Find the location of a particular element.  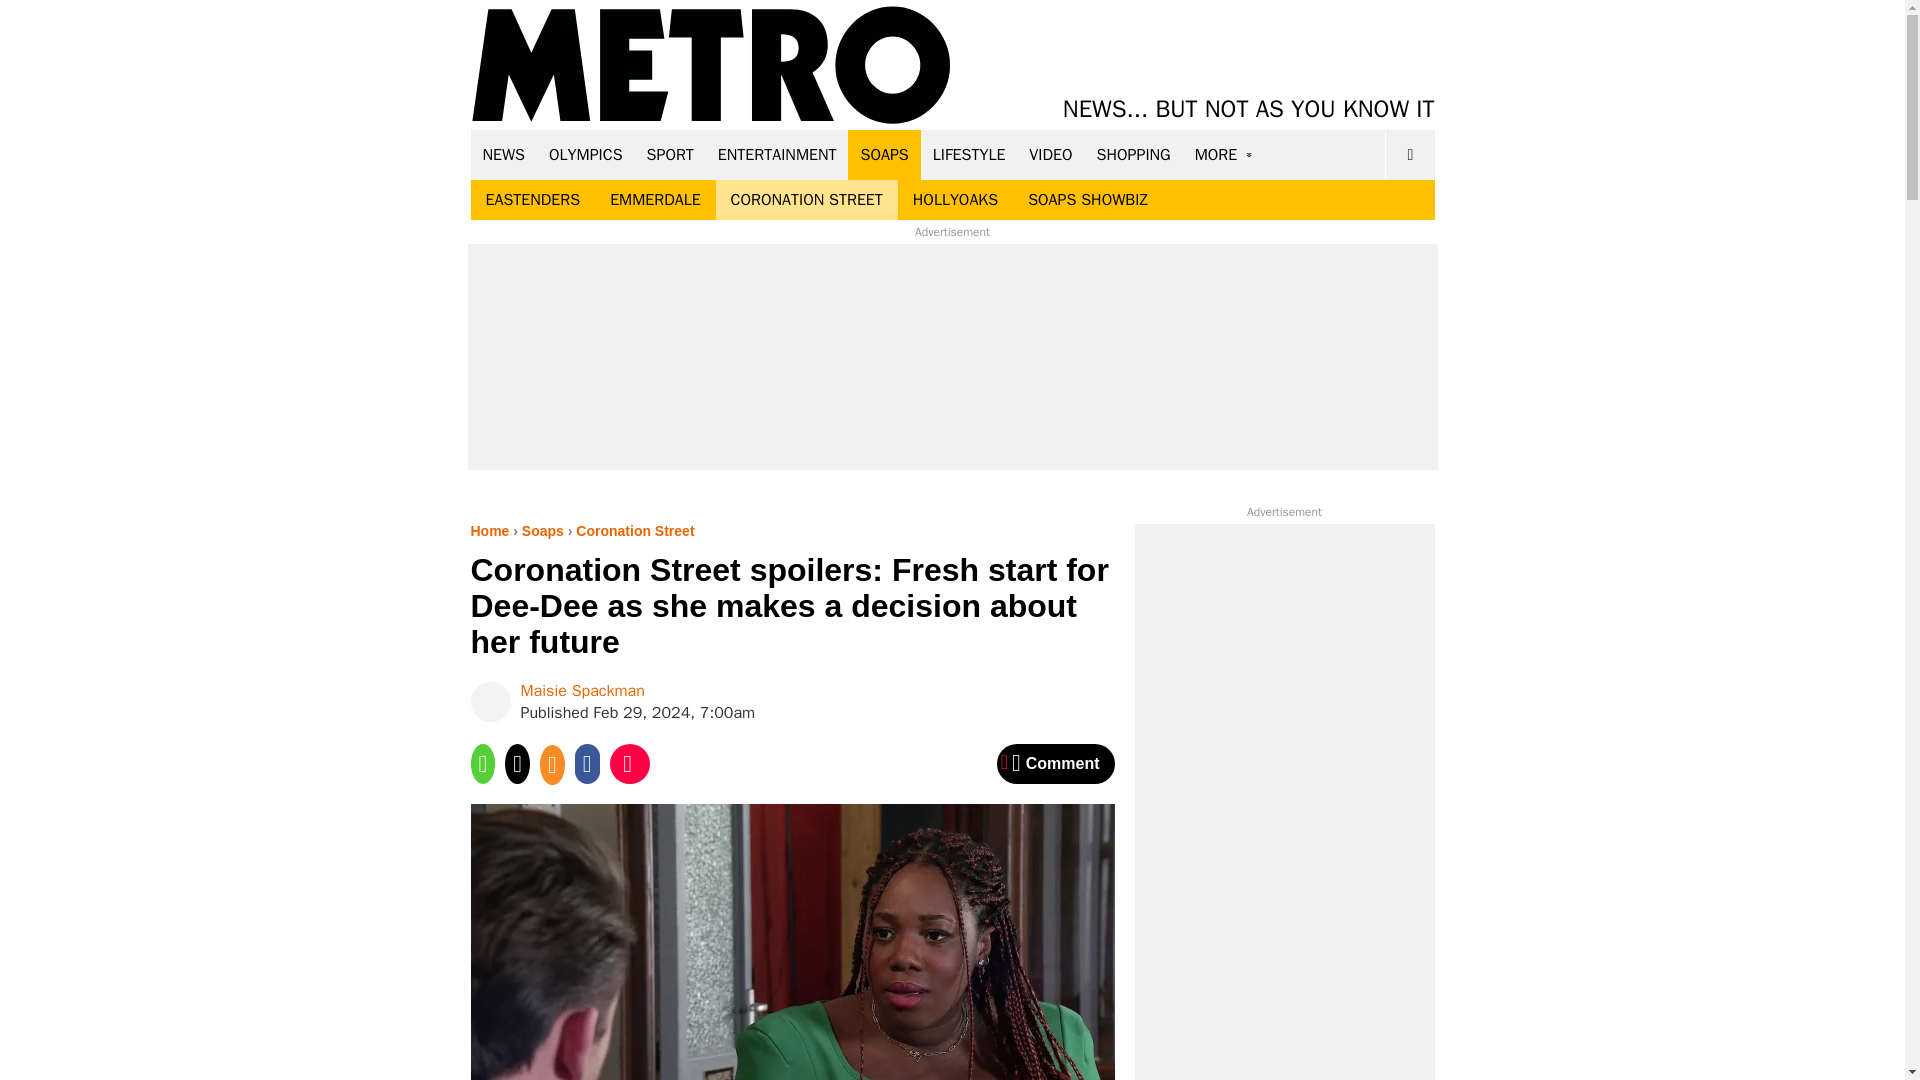

Metro is located at coordinates (711, 66).